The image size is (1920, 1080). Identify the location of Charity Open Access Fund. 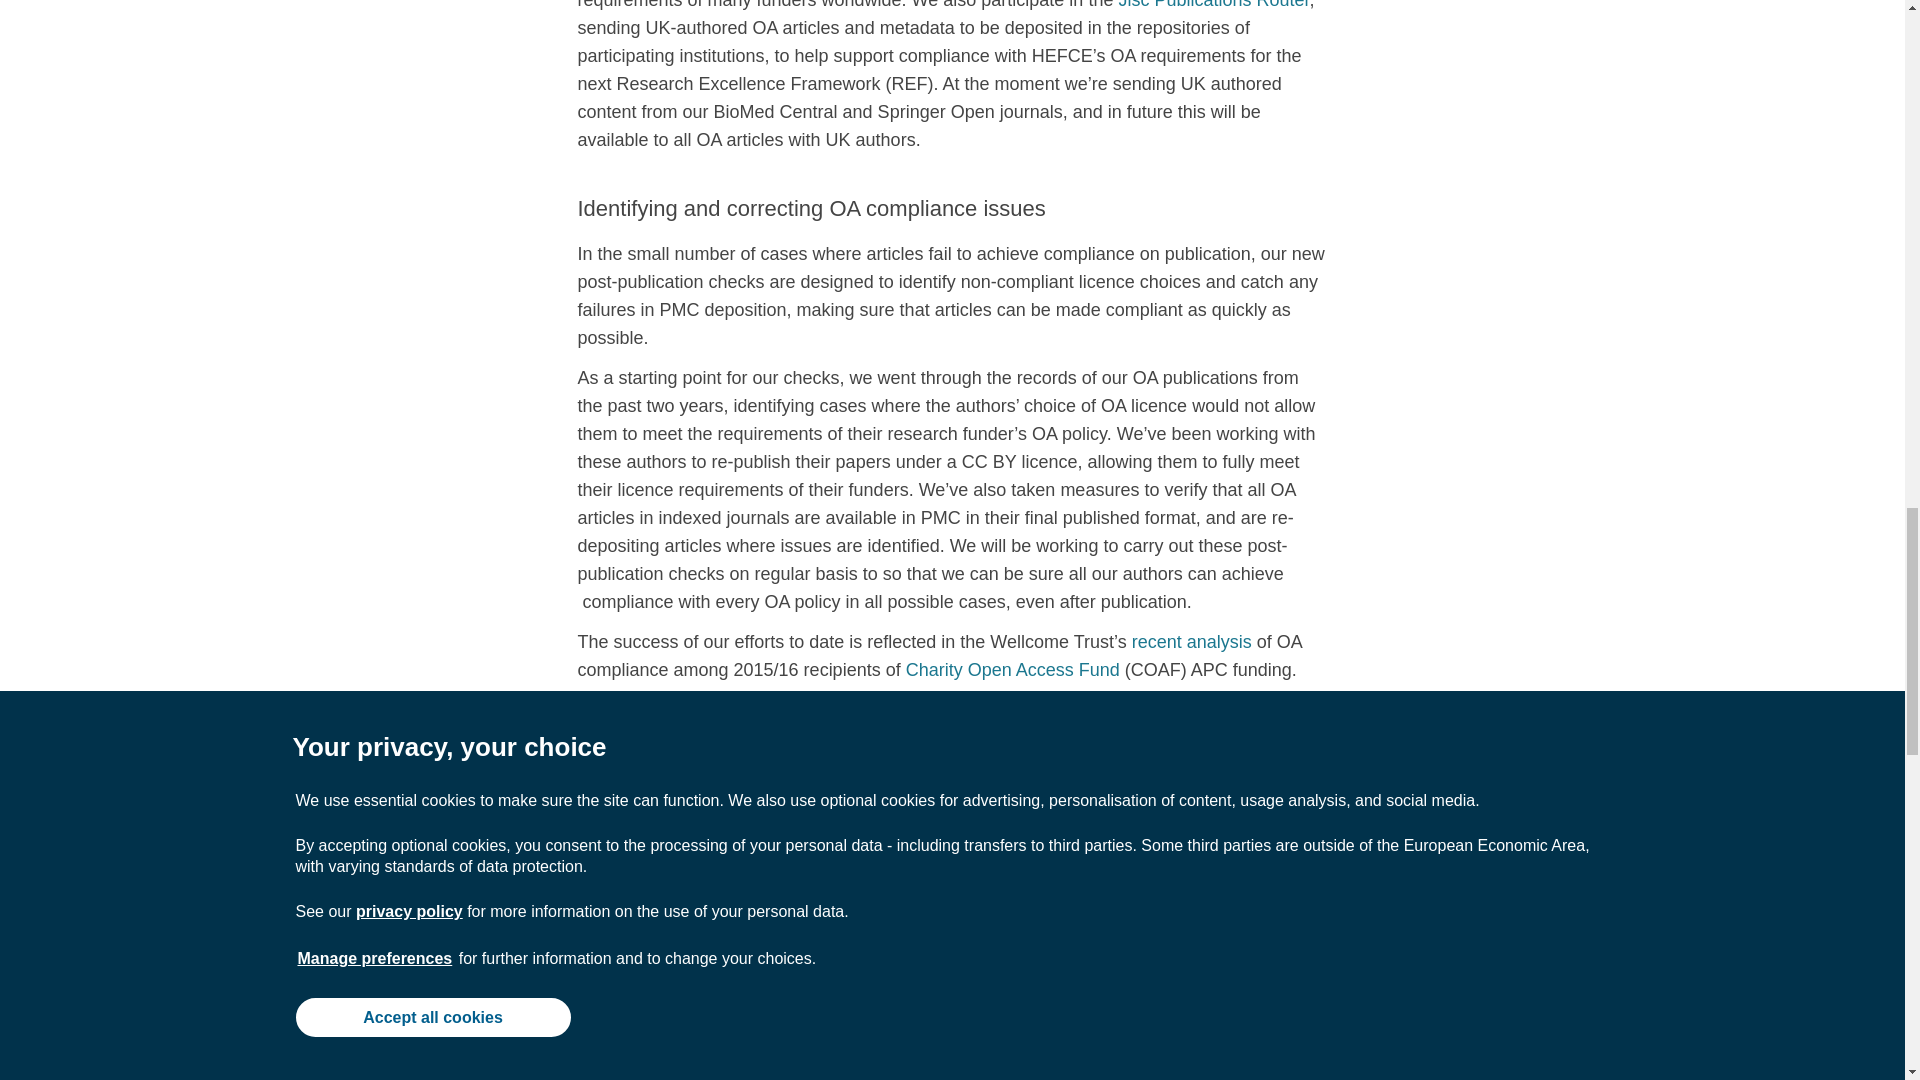
(1012, 670).